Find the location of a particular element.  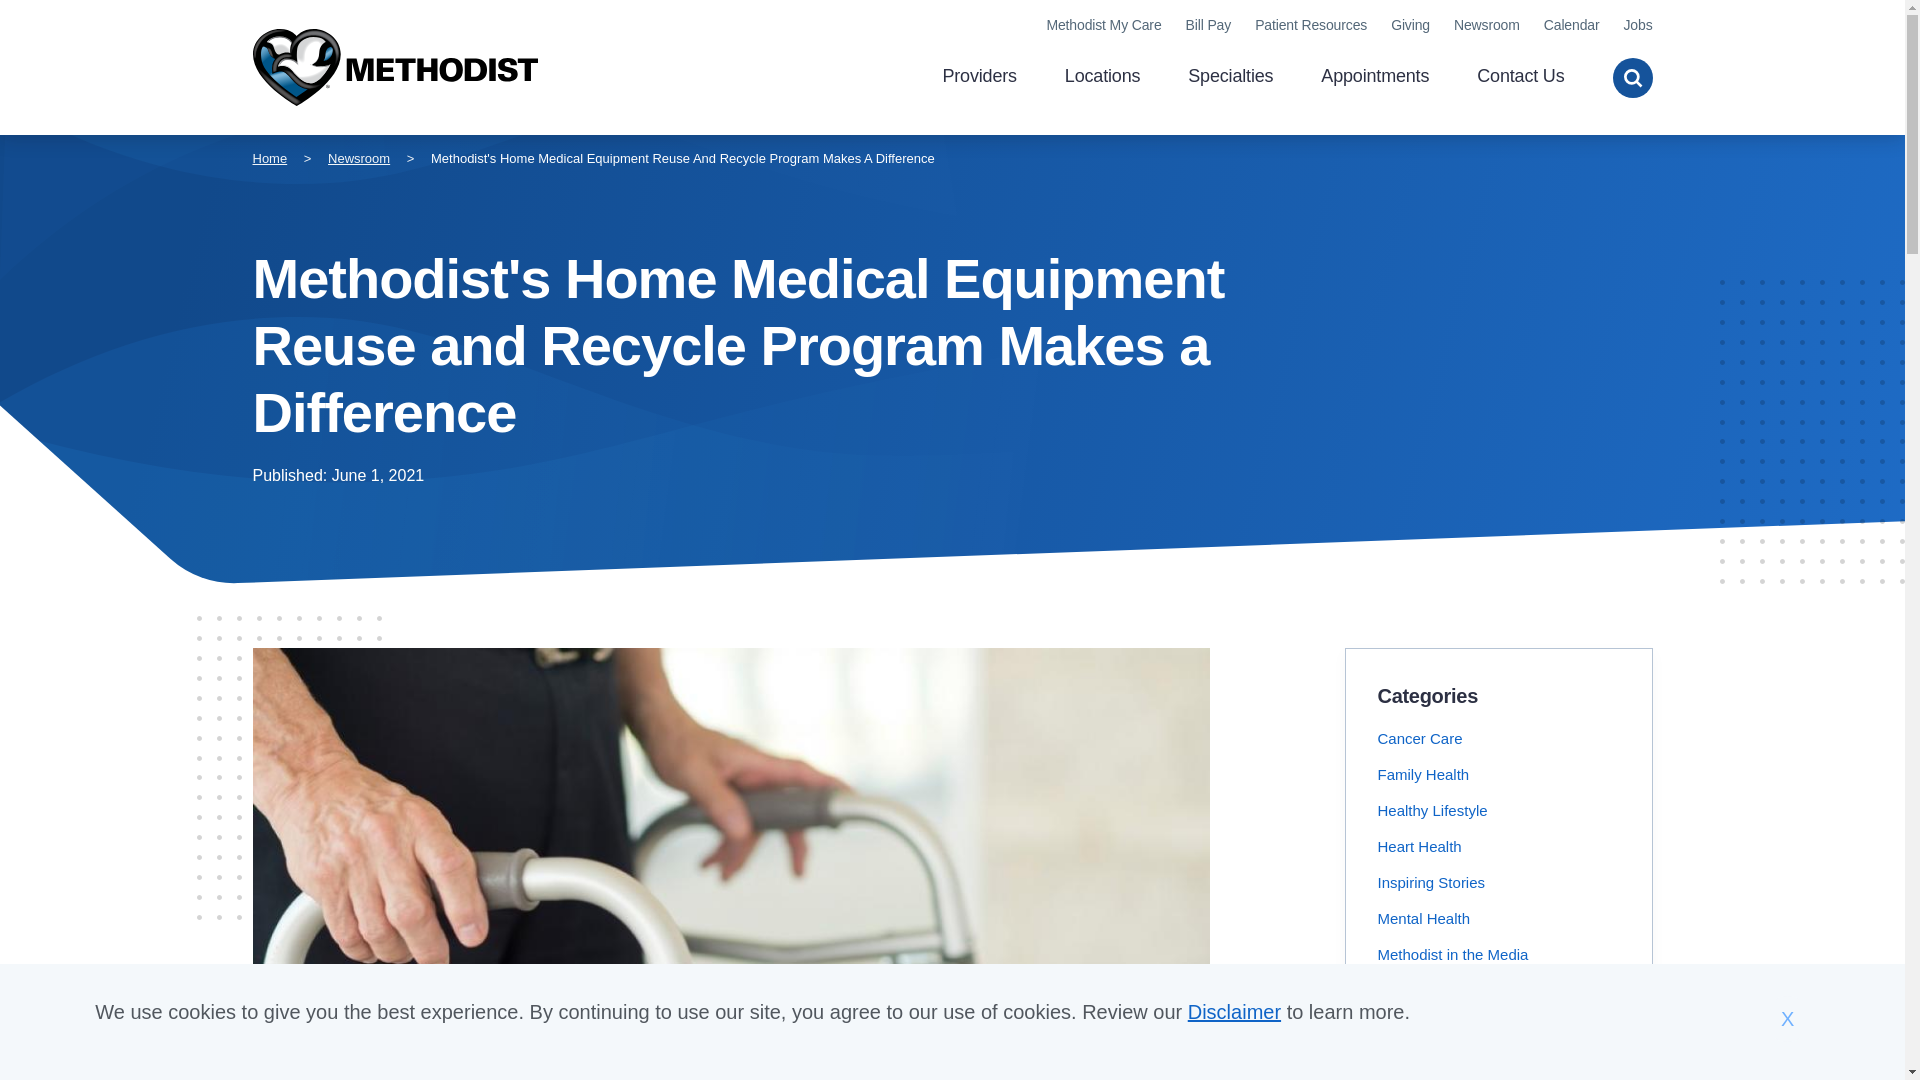

Methodist in the Media is located at coordinates (1453, 954).